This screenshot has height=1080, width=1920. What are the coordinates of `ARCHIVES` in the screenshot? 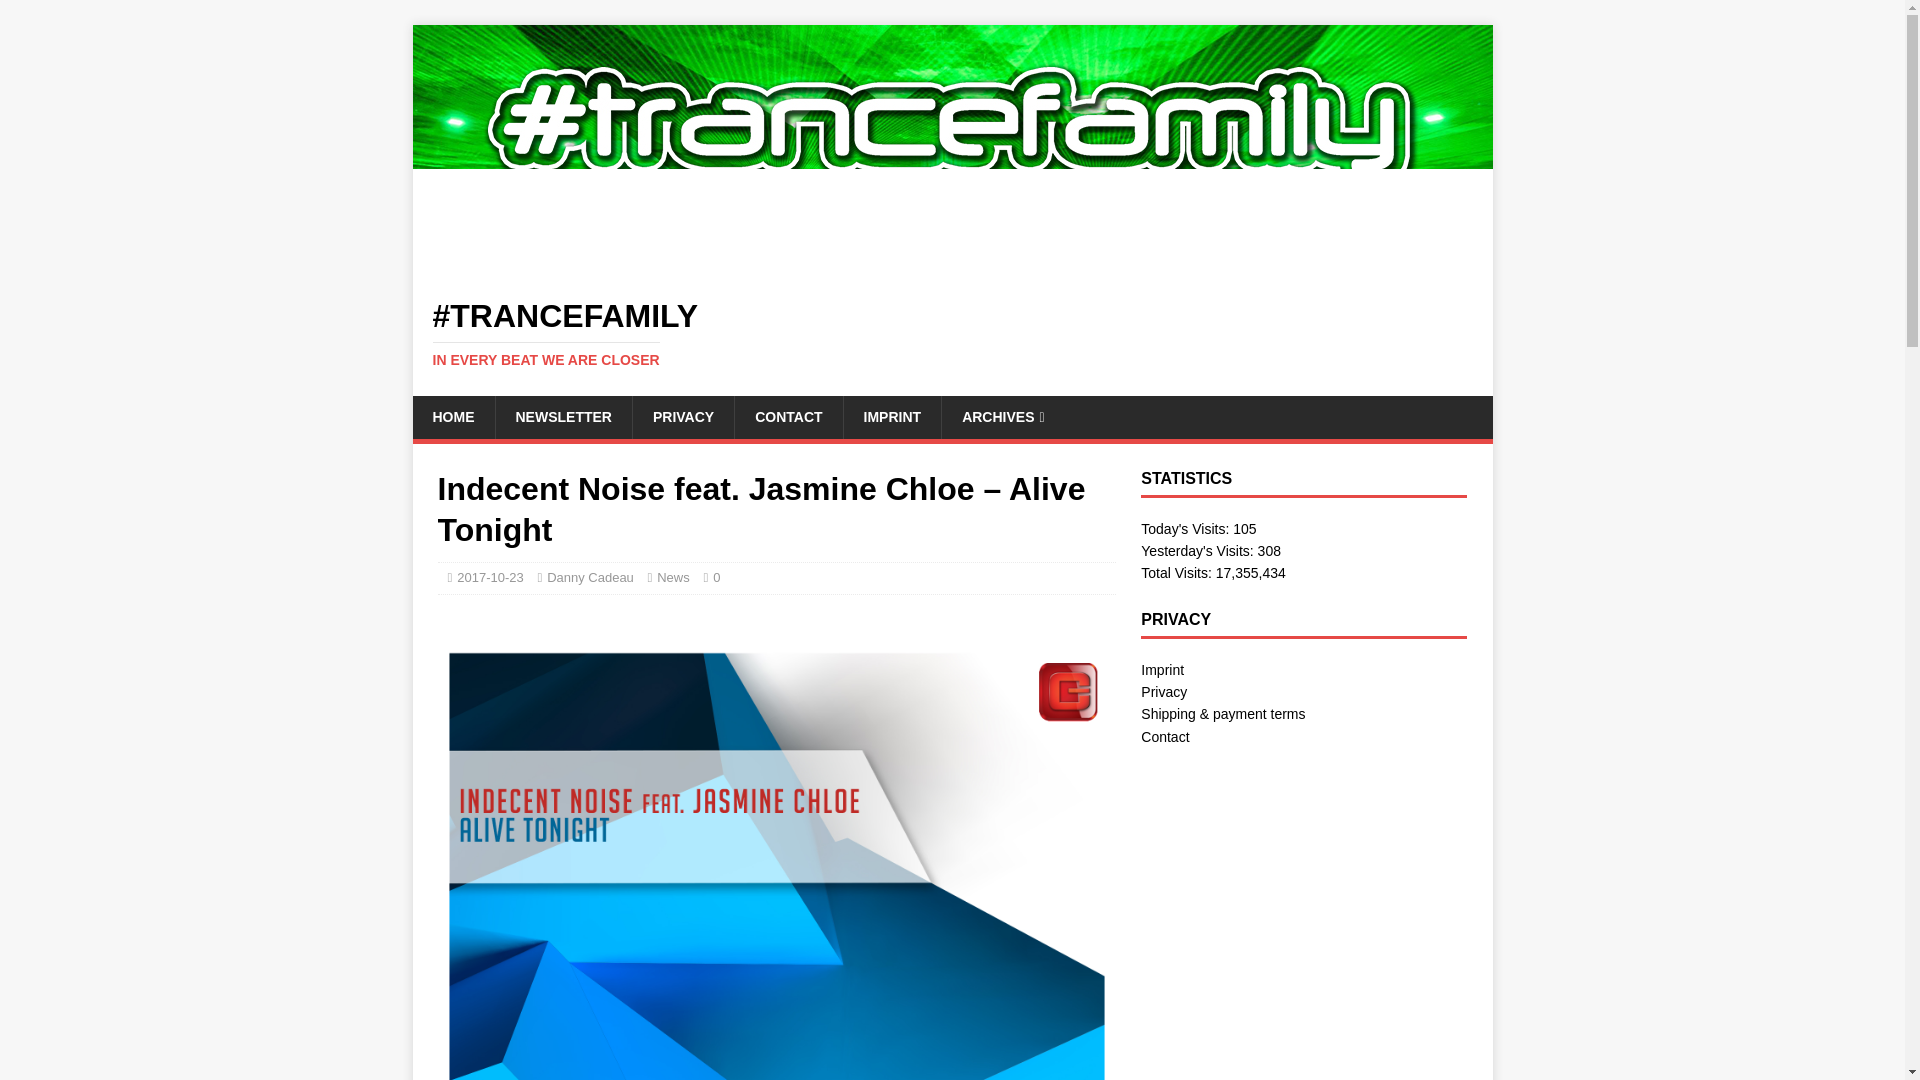 It's located at (1002, 417).